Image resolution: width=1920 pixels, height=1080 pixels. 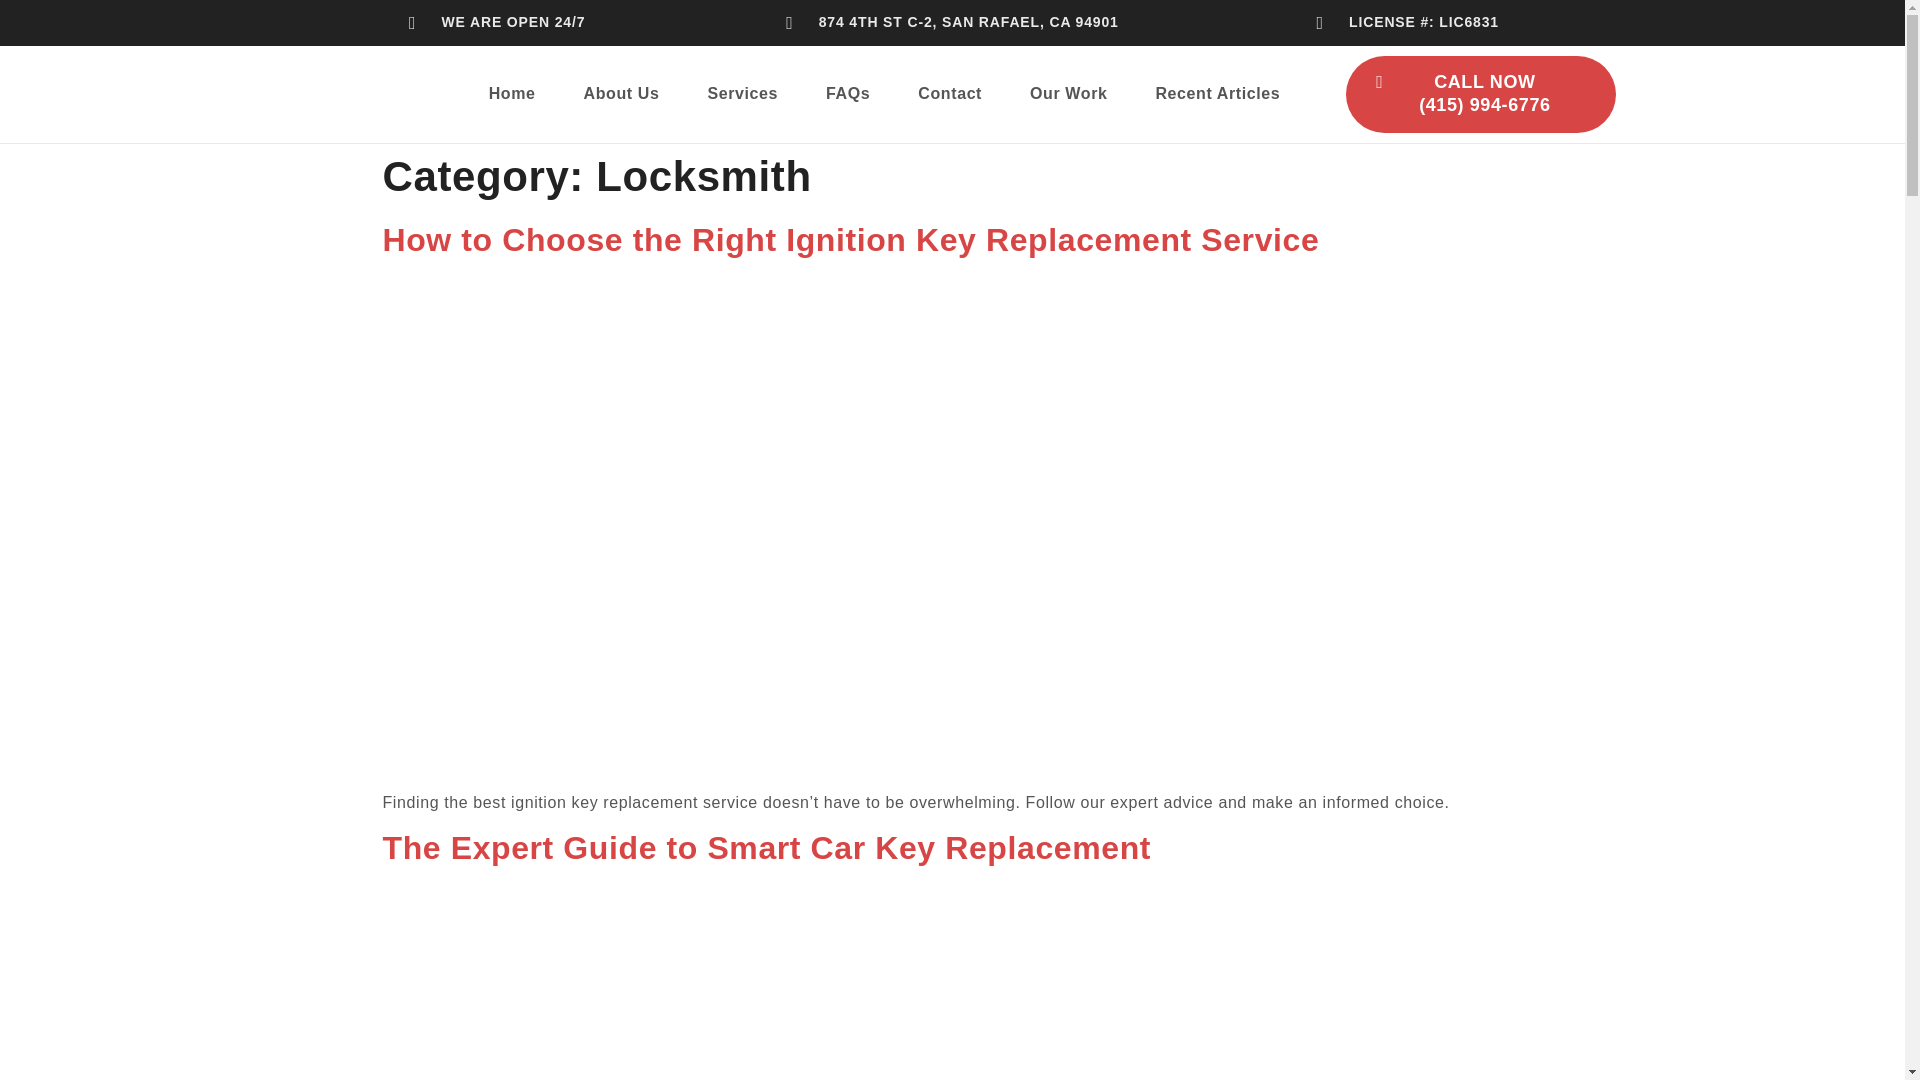 What do you see at coordinates (950, 94) in the screenshot?
I see `Contact` at bounding box center [950, 94].